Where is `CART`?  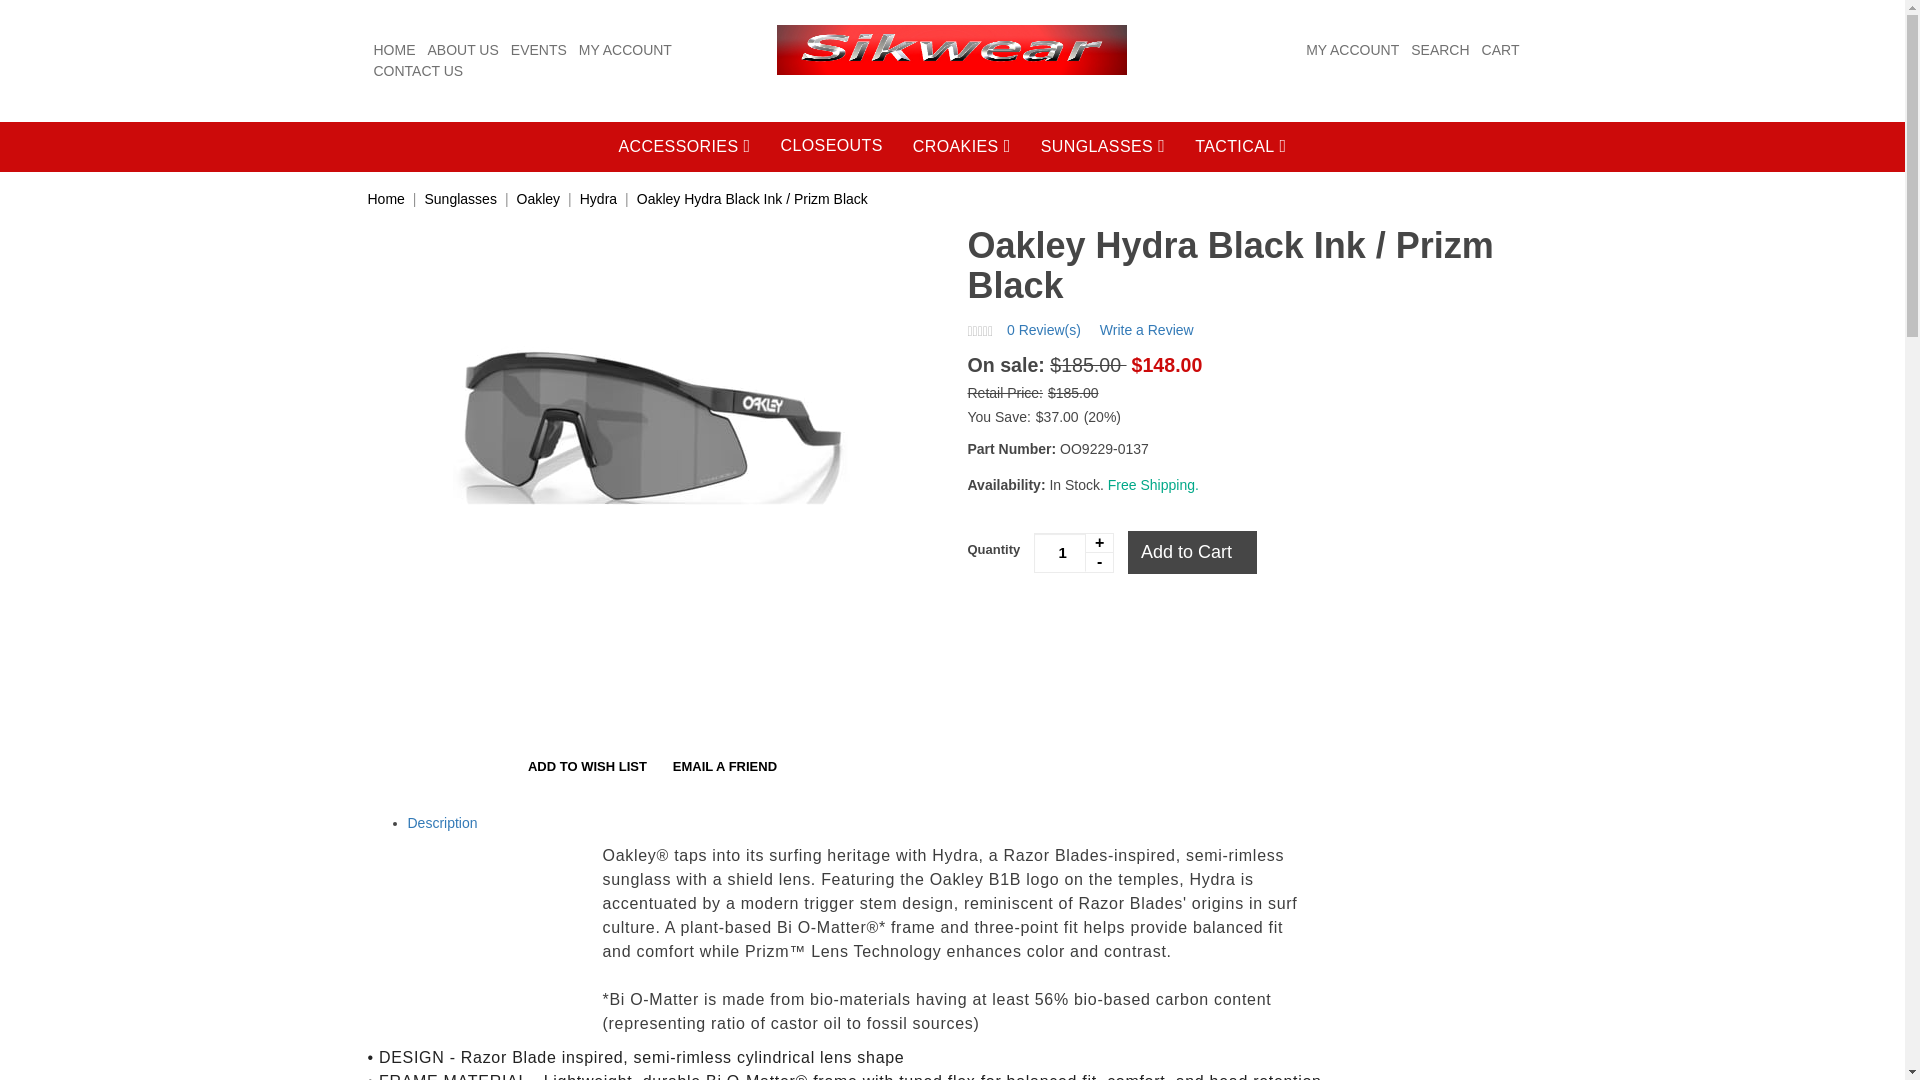
CART is located at coordinates (1501, 50).